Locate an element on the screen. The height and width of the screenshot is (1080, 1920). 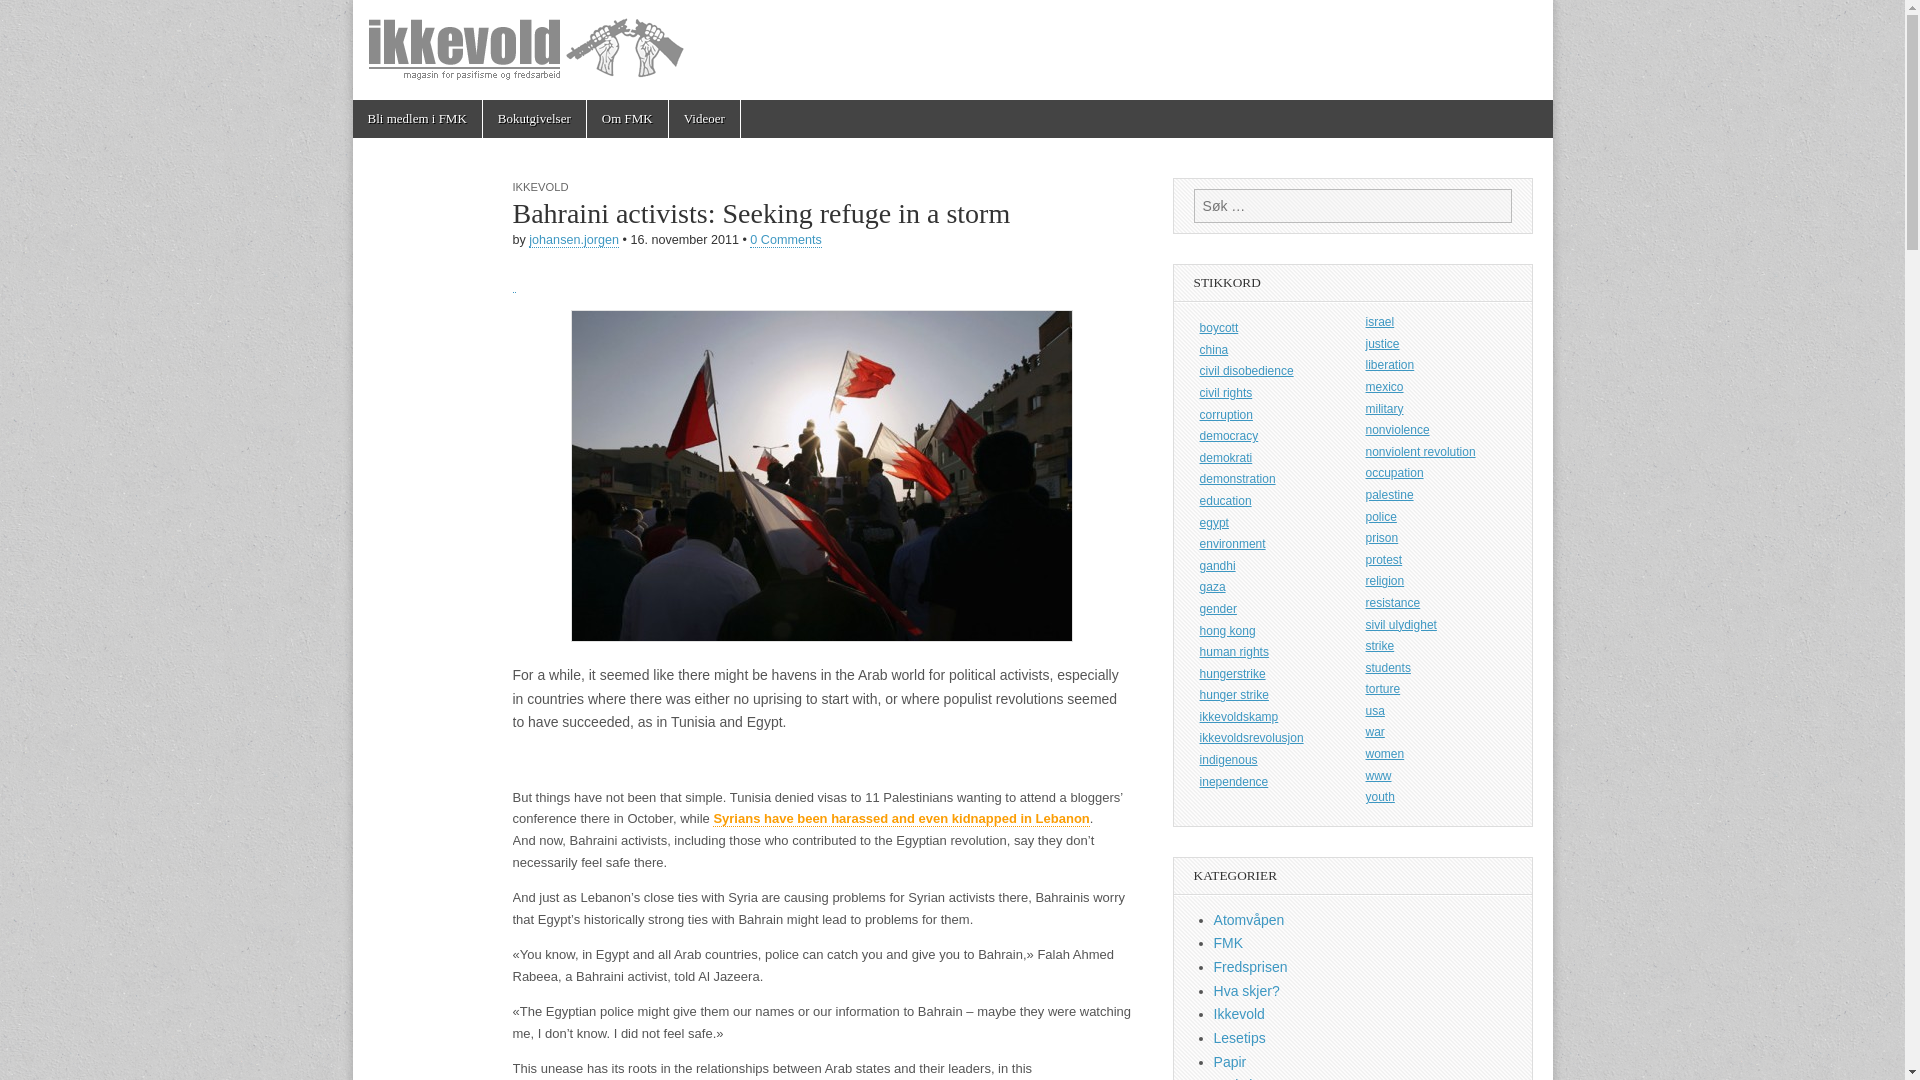
Om FMK is located at coordinates (628, 119).